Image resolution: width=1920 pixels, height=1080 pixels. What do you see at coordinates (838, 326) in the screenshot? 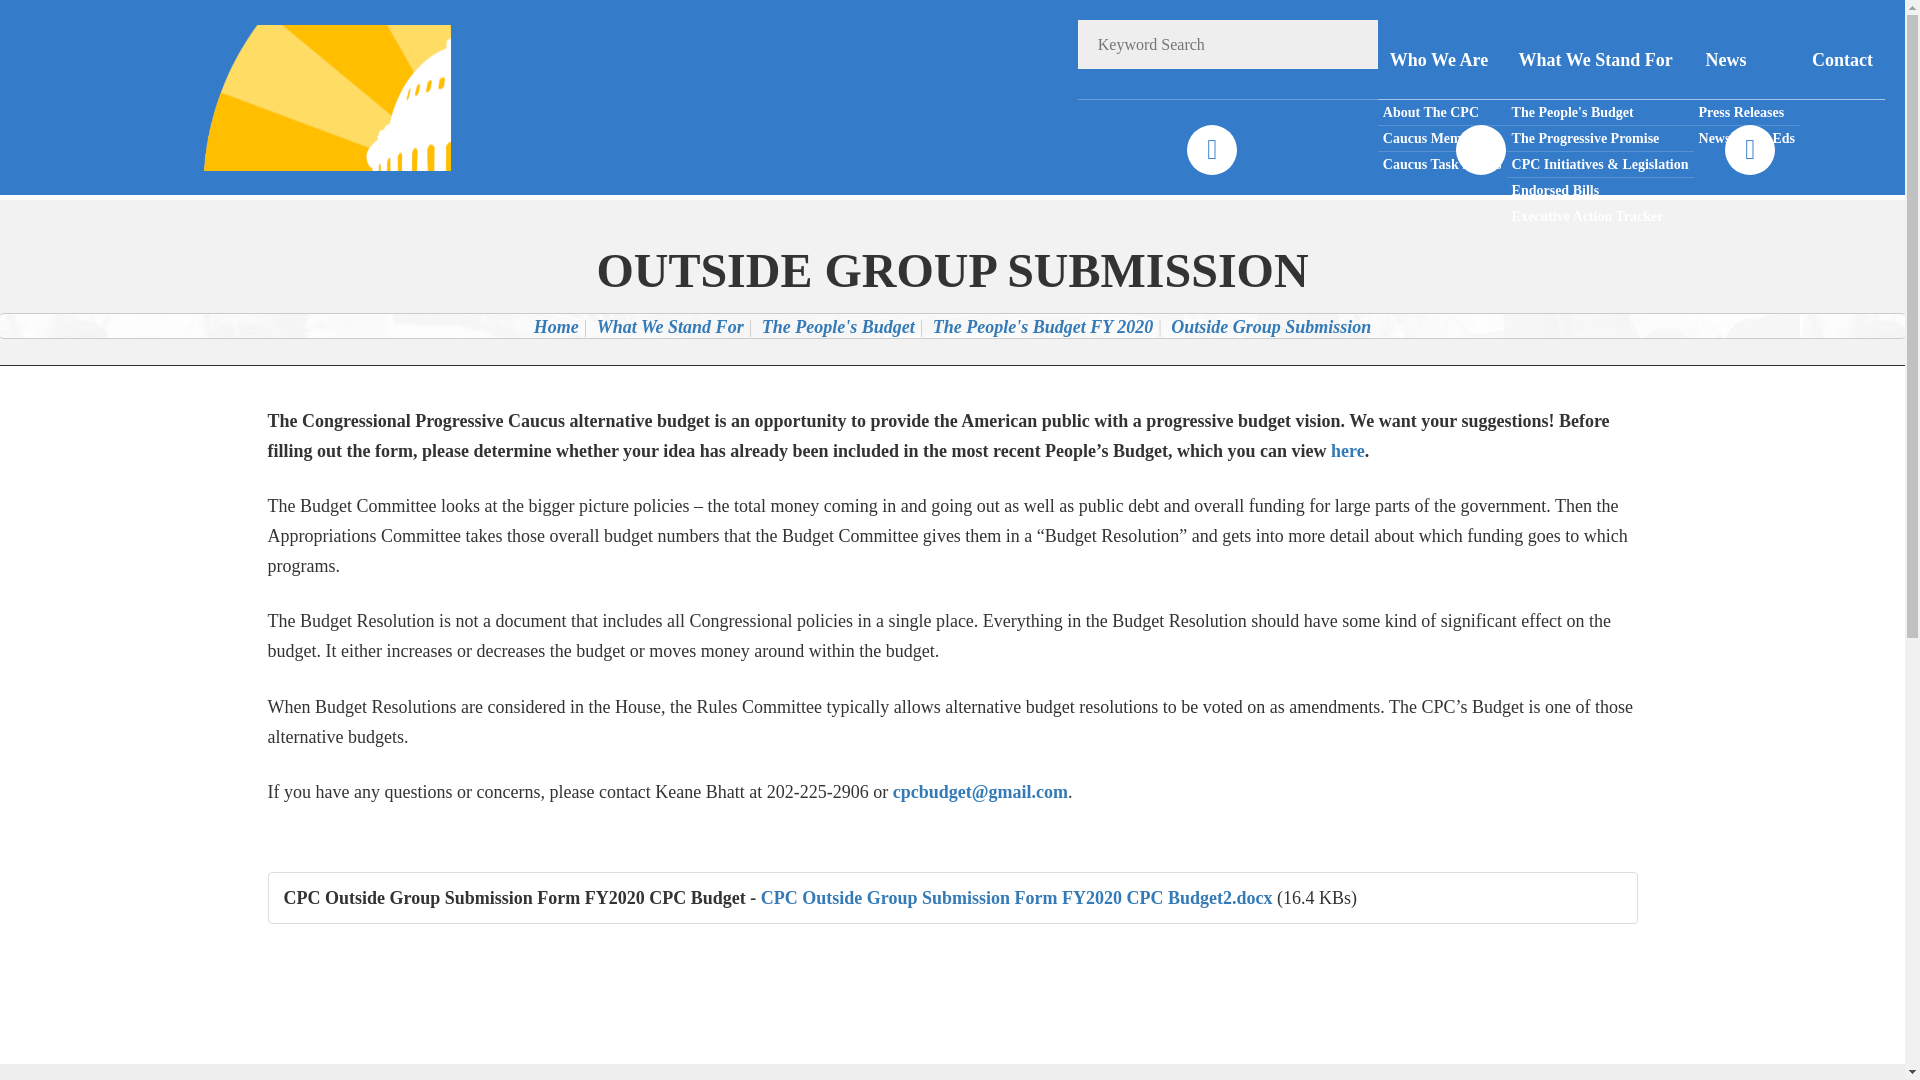
I see `The People's Budget` at bounding box center [838, 326].